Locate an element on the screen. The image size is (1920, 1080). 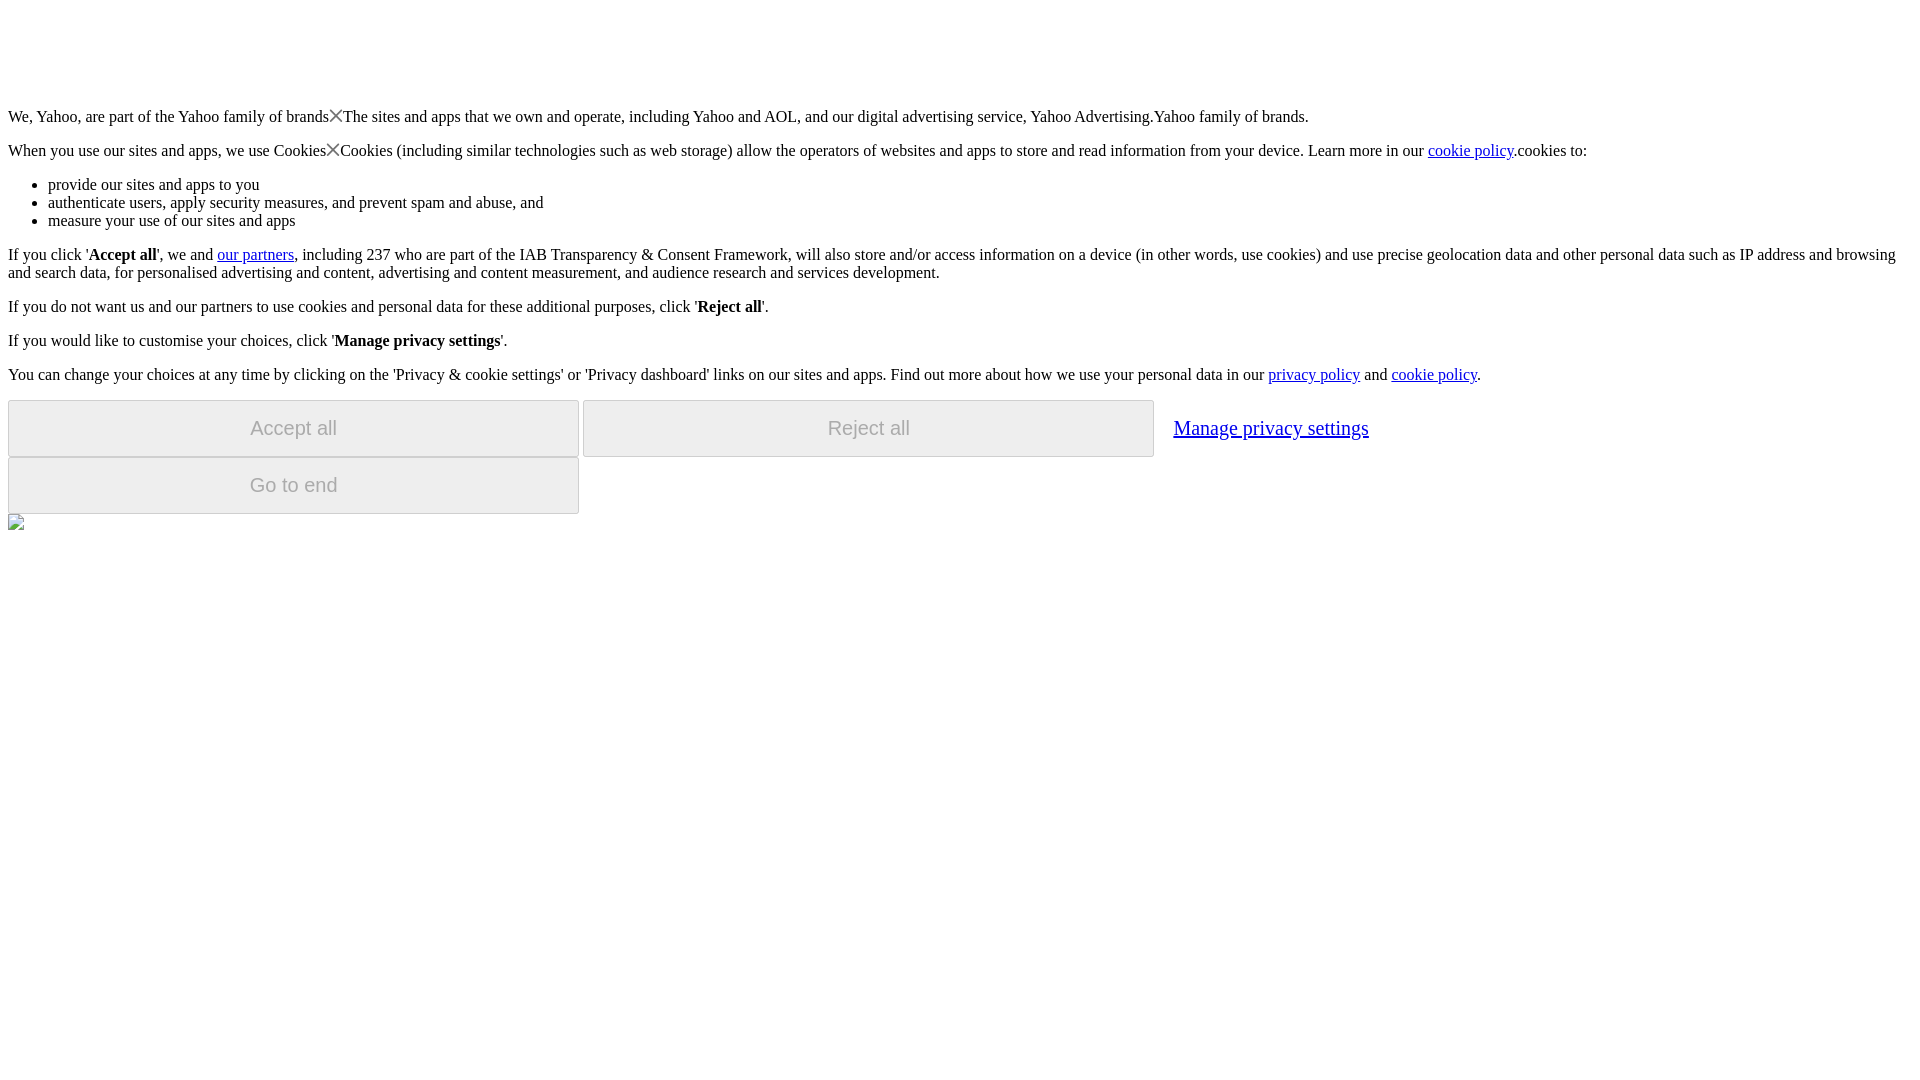
Reject all is located at coordinates (868, 428).